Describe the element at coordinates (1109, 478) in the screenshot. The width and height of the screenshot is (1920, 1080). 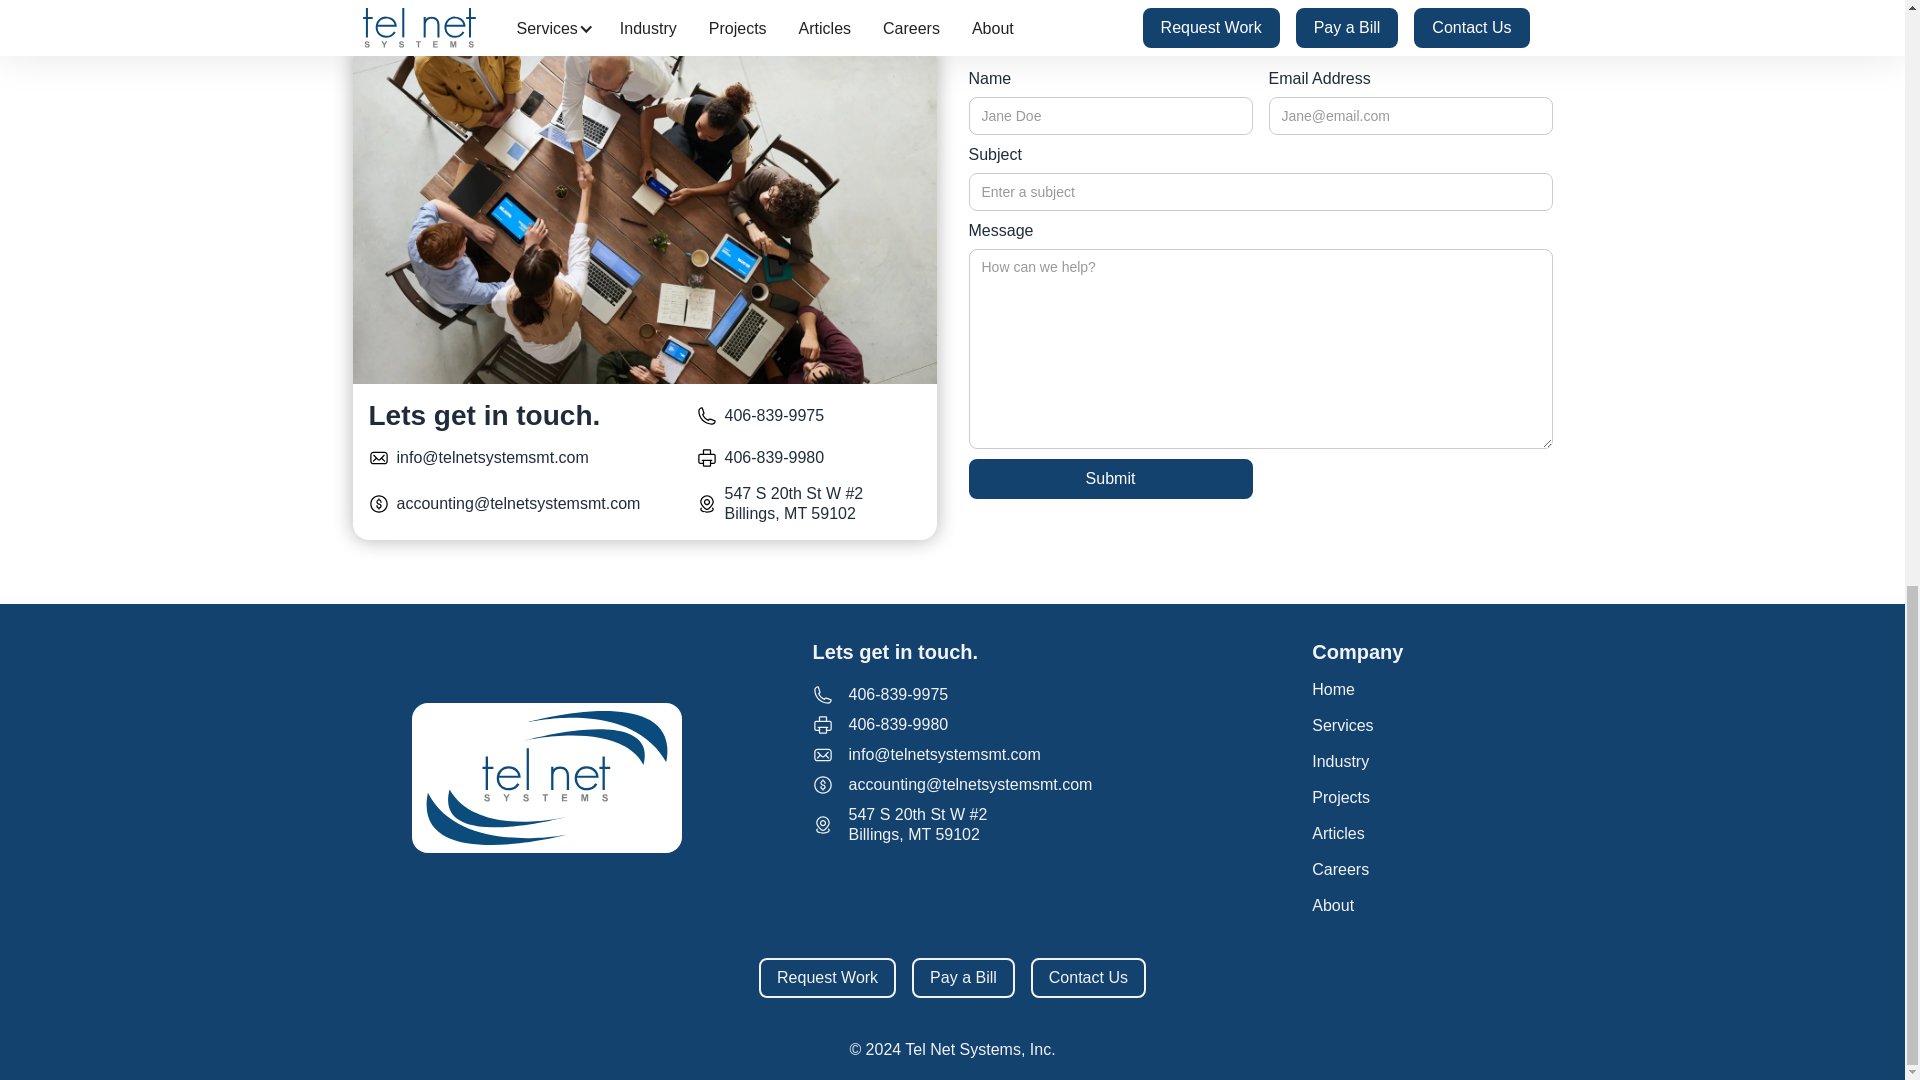
I see `Submit` at that location.